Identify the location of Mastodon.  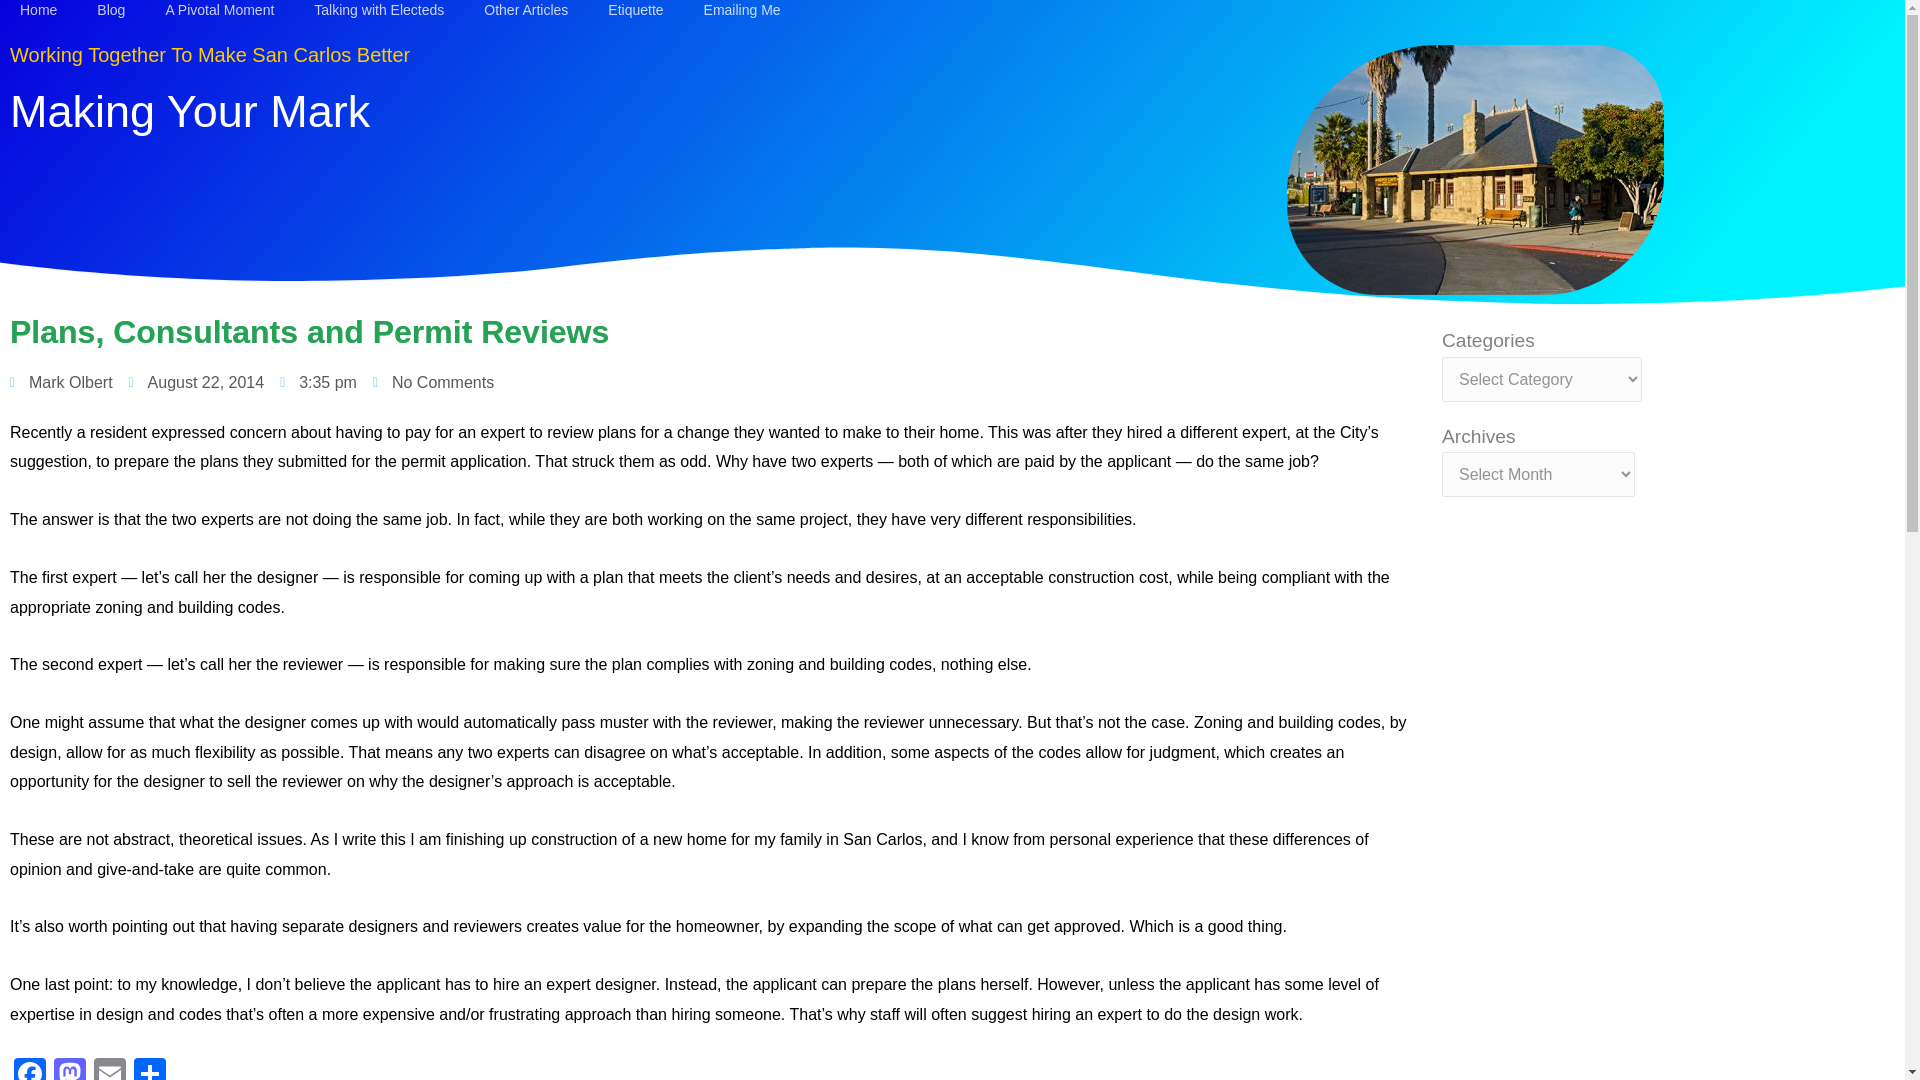
(70, 1069).